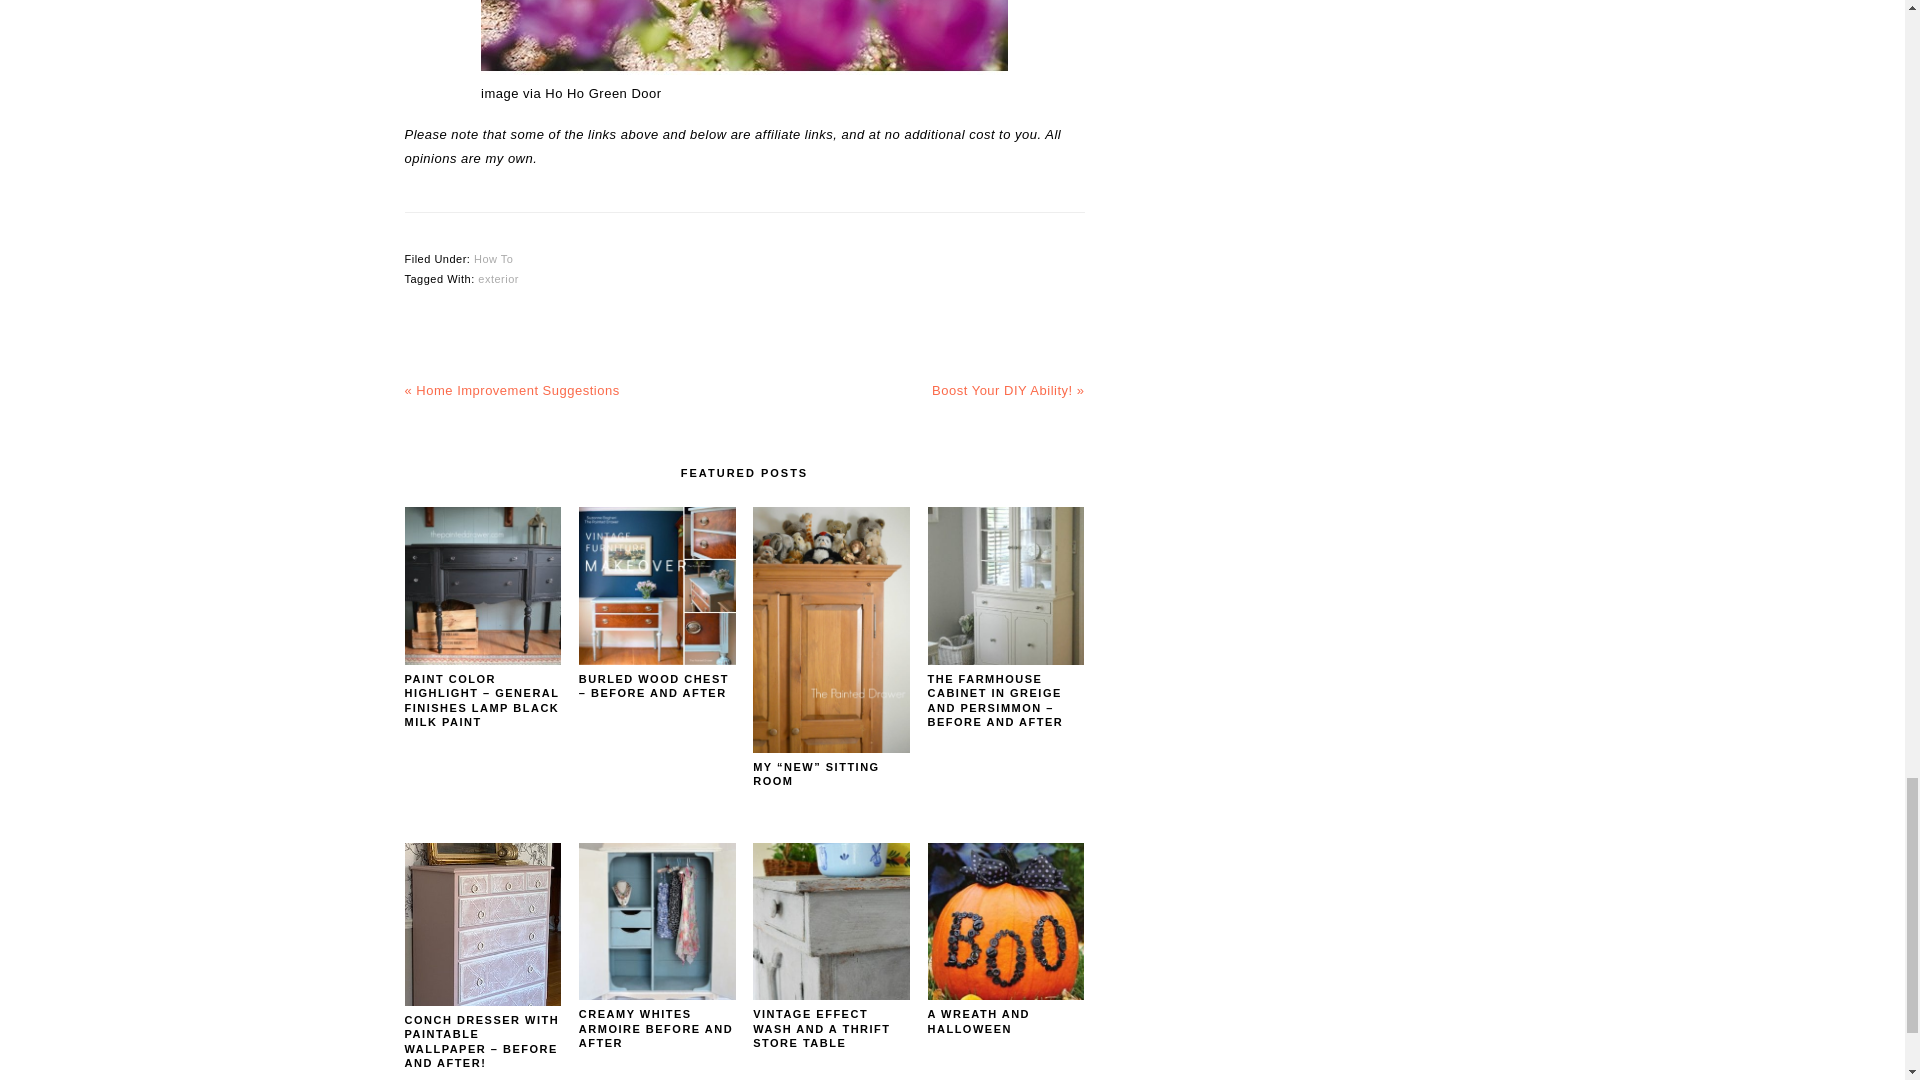  I want to click on CREAMY WHITES ARMOIRE BEFORE AND AFTER, so click(656, 1028).